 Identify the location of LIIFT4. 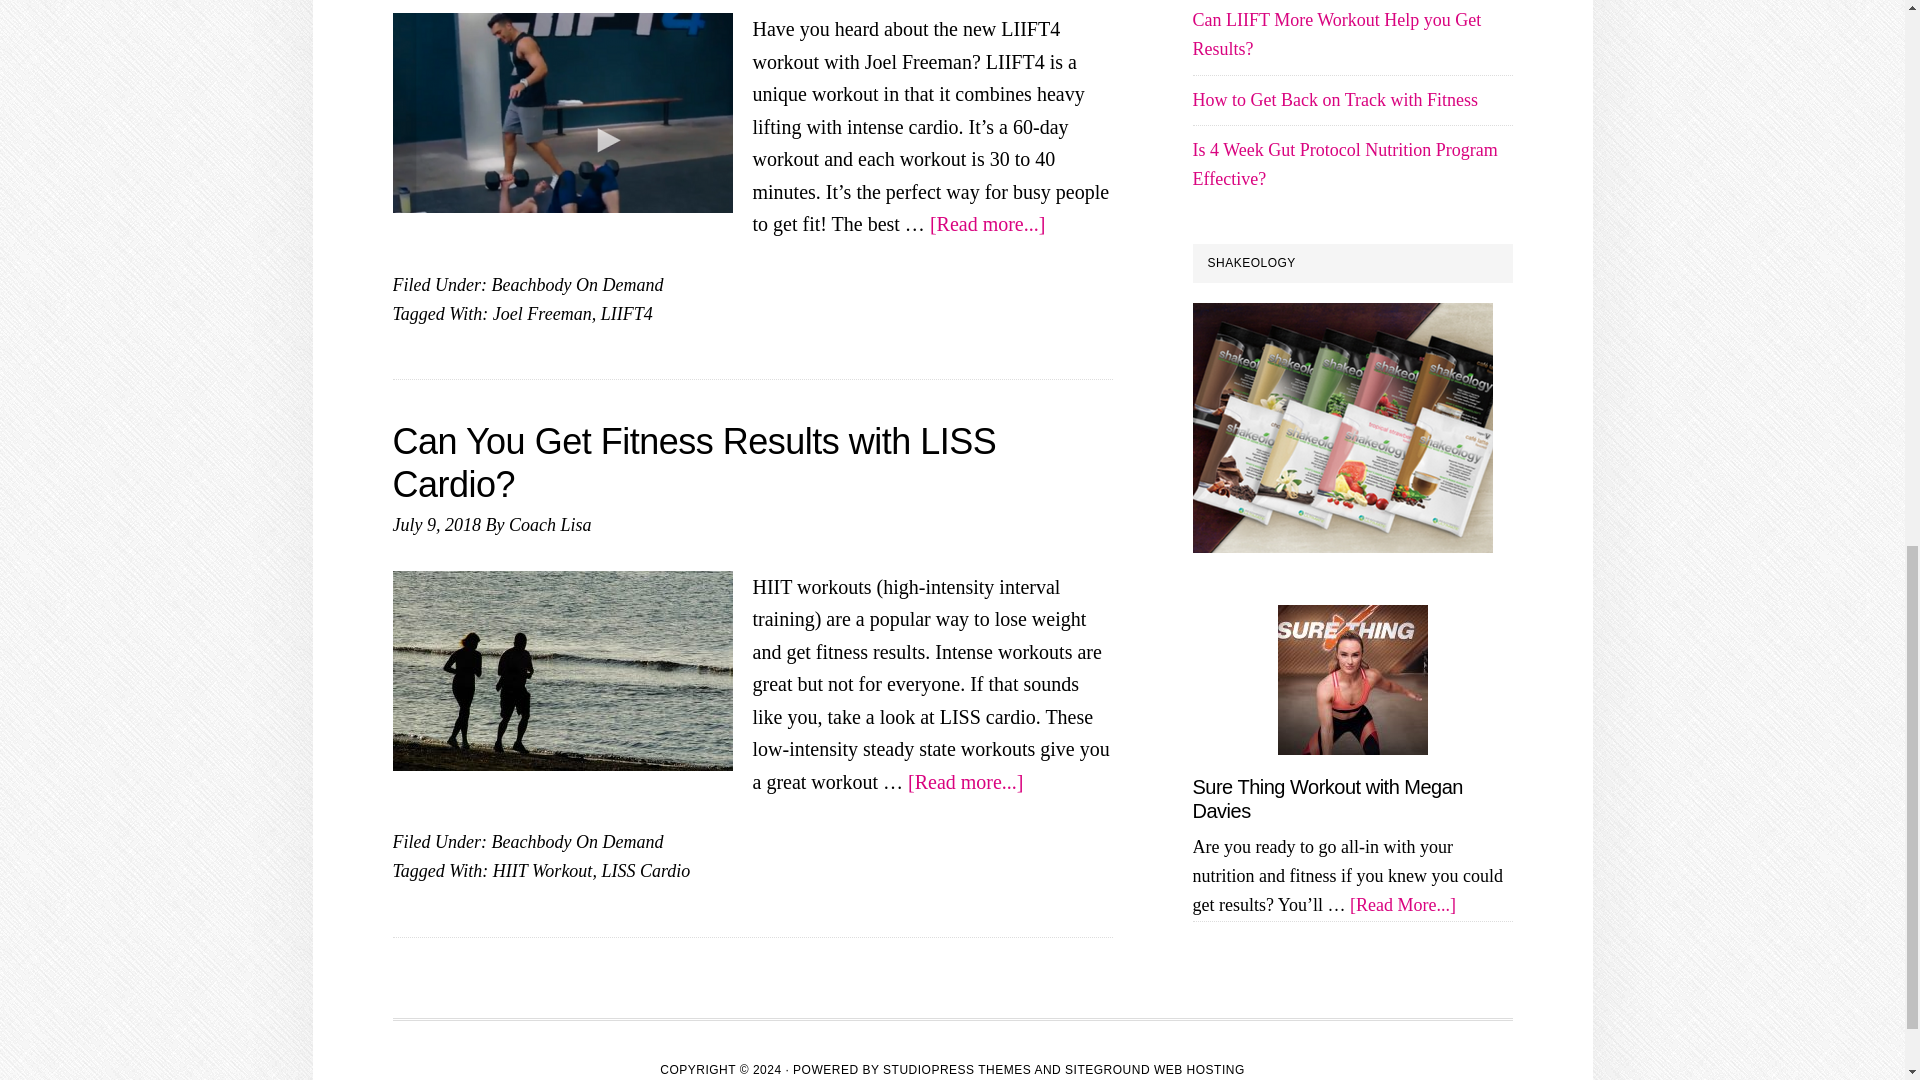
(626, 314).